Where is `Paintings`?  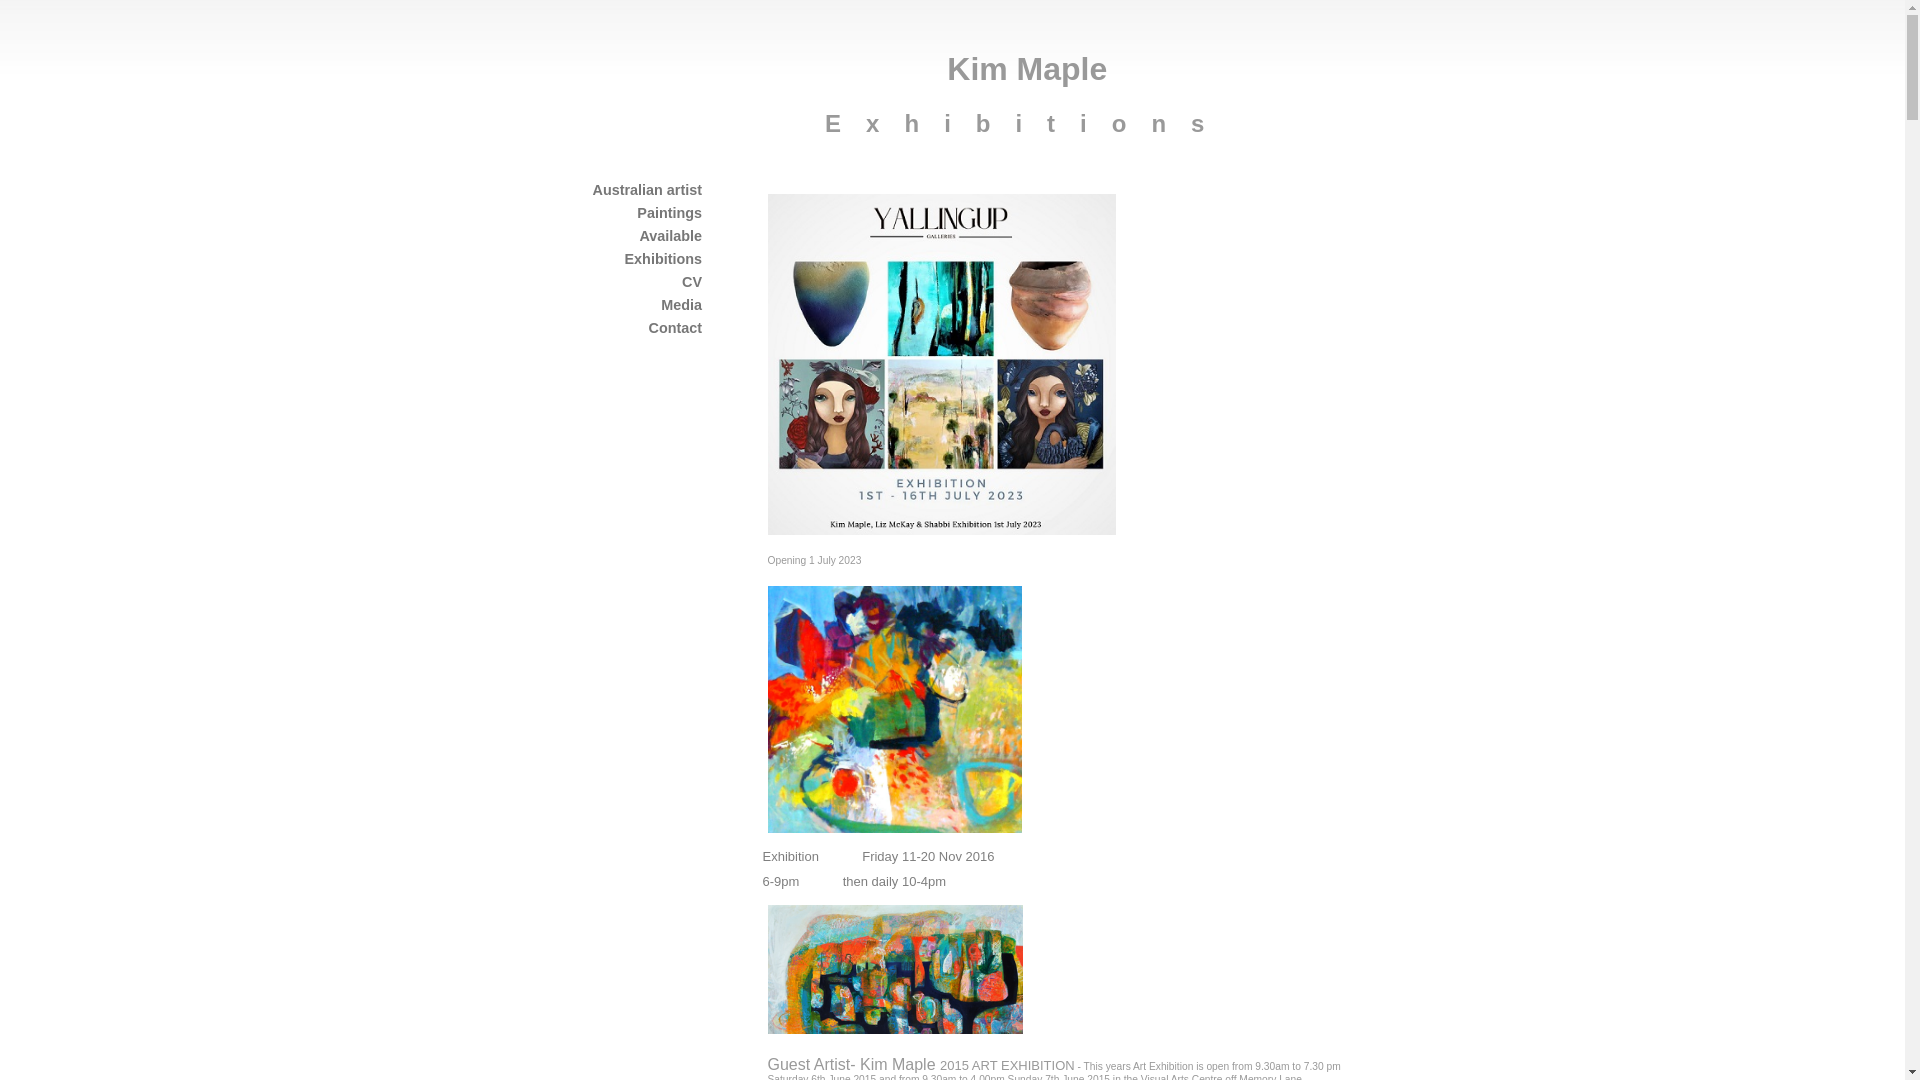 Paintings is located at coordinates (670, 213).